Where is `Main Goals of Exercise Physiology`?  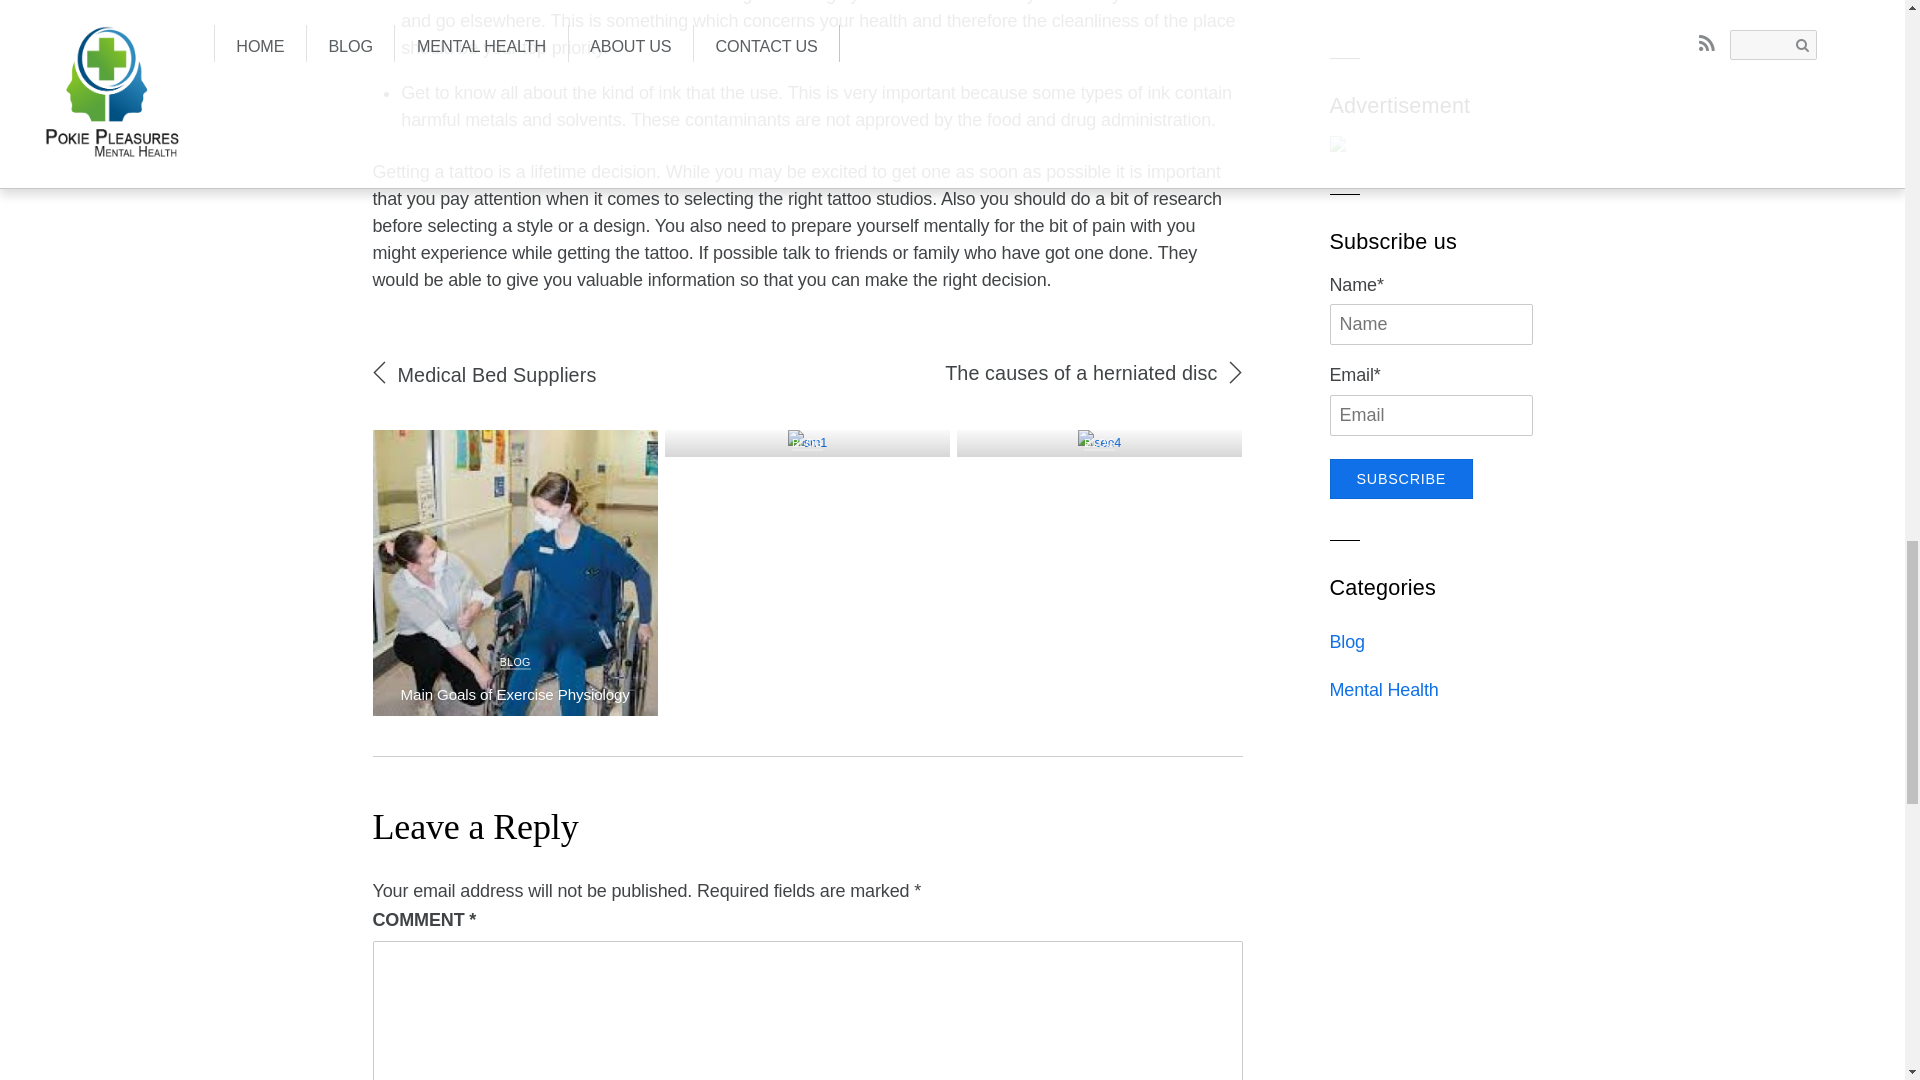
Main Goals of Exercise Physiology is located at coordinates (515, 694).